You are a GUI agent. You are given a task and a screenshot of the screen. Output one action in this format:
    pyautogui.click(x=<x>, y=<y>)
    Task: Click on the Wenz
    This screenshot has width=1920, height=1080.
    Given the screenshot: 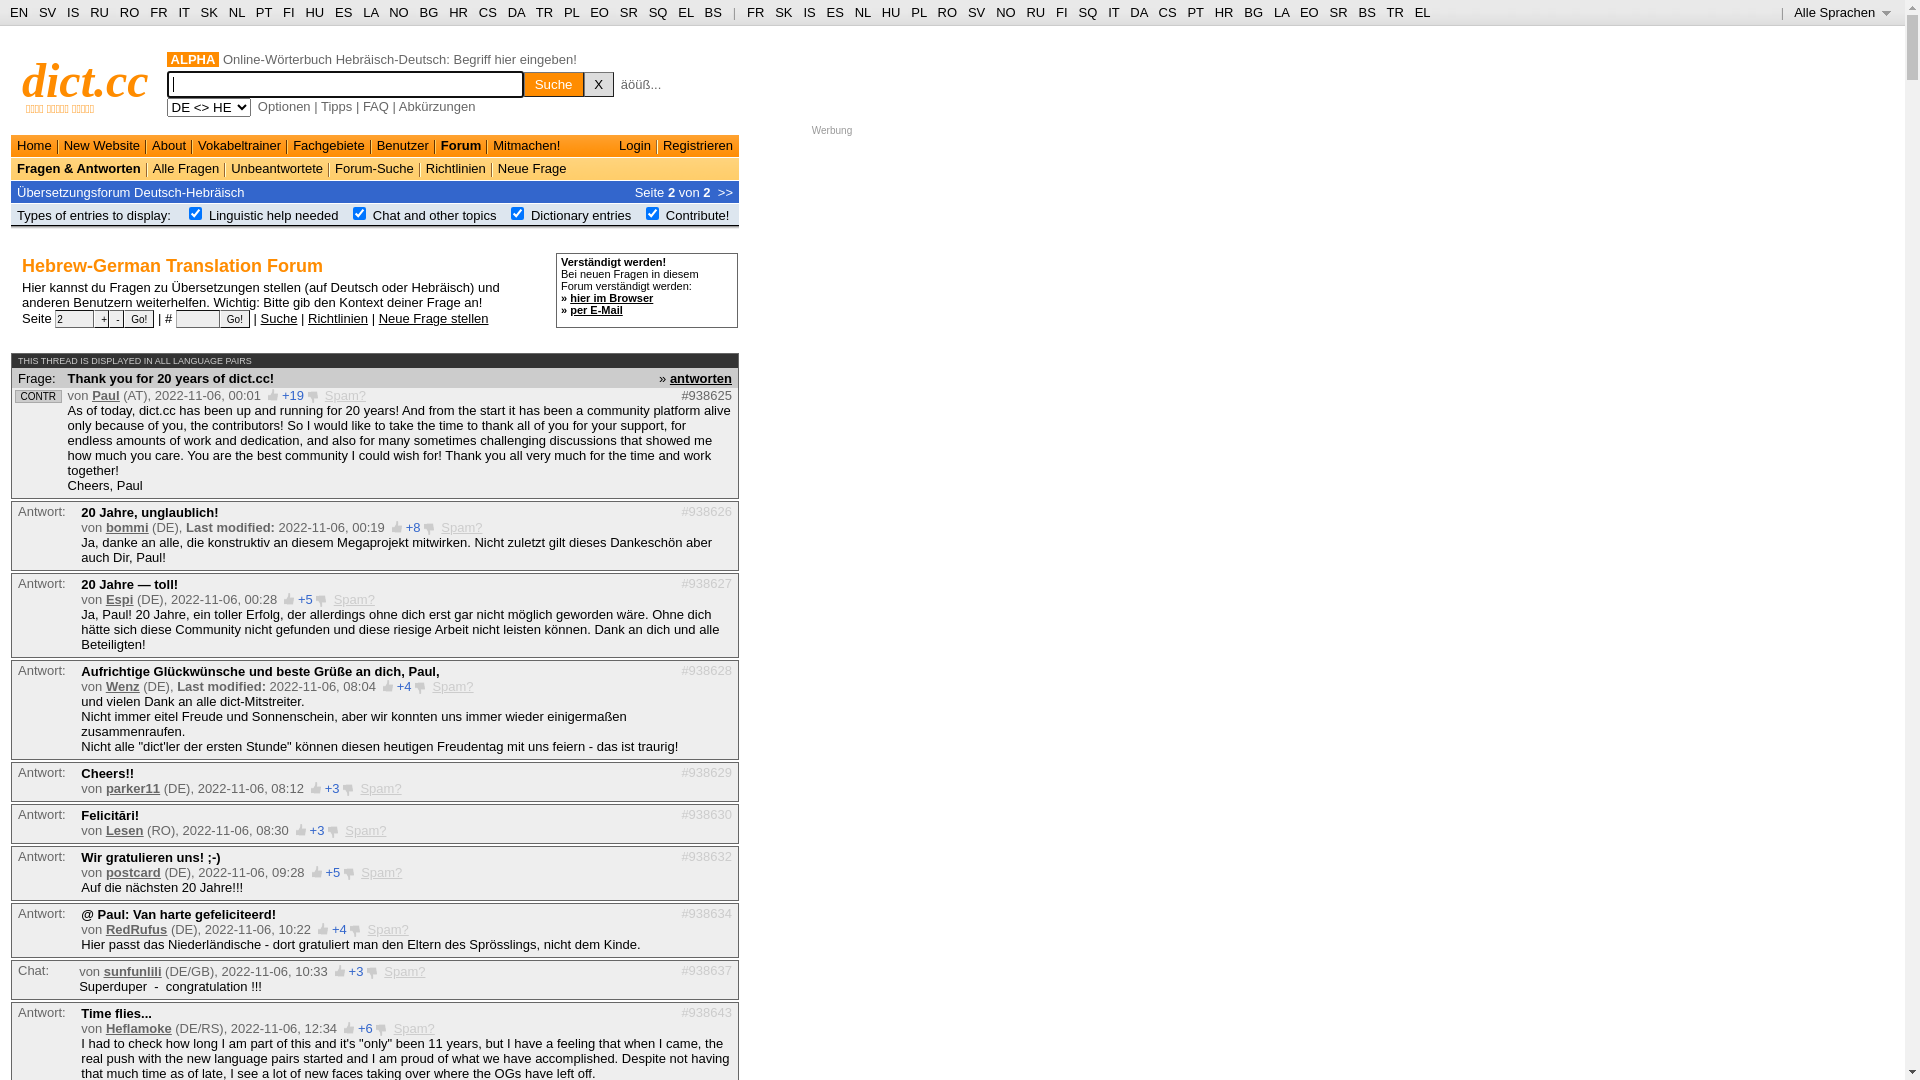 What is the action you would take?
    pyautogui.click(x=123, y=686)
    